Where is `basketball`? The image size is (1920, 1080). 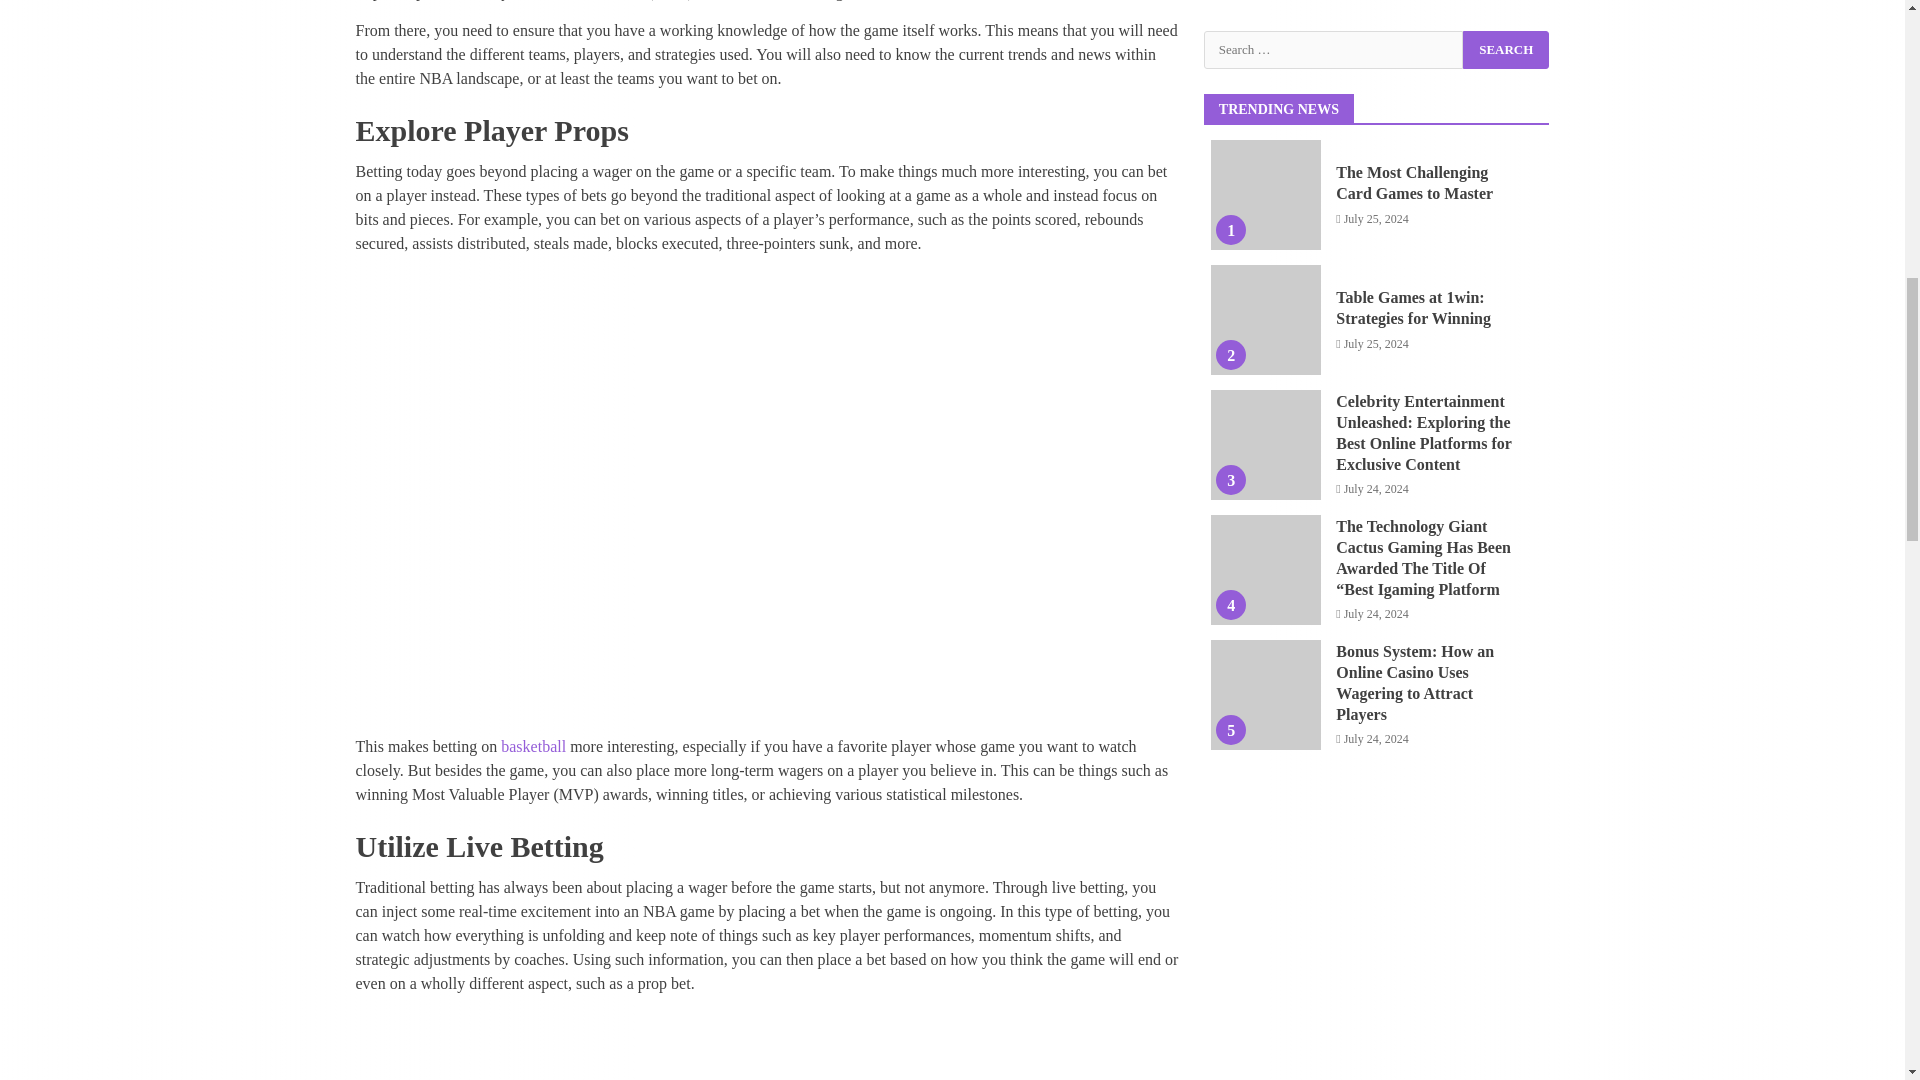
basketball is located at coordinates (534, 746).